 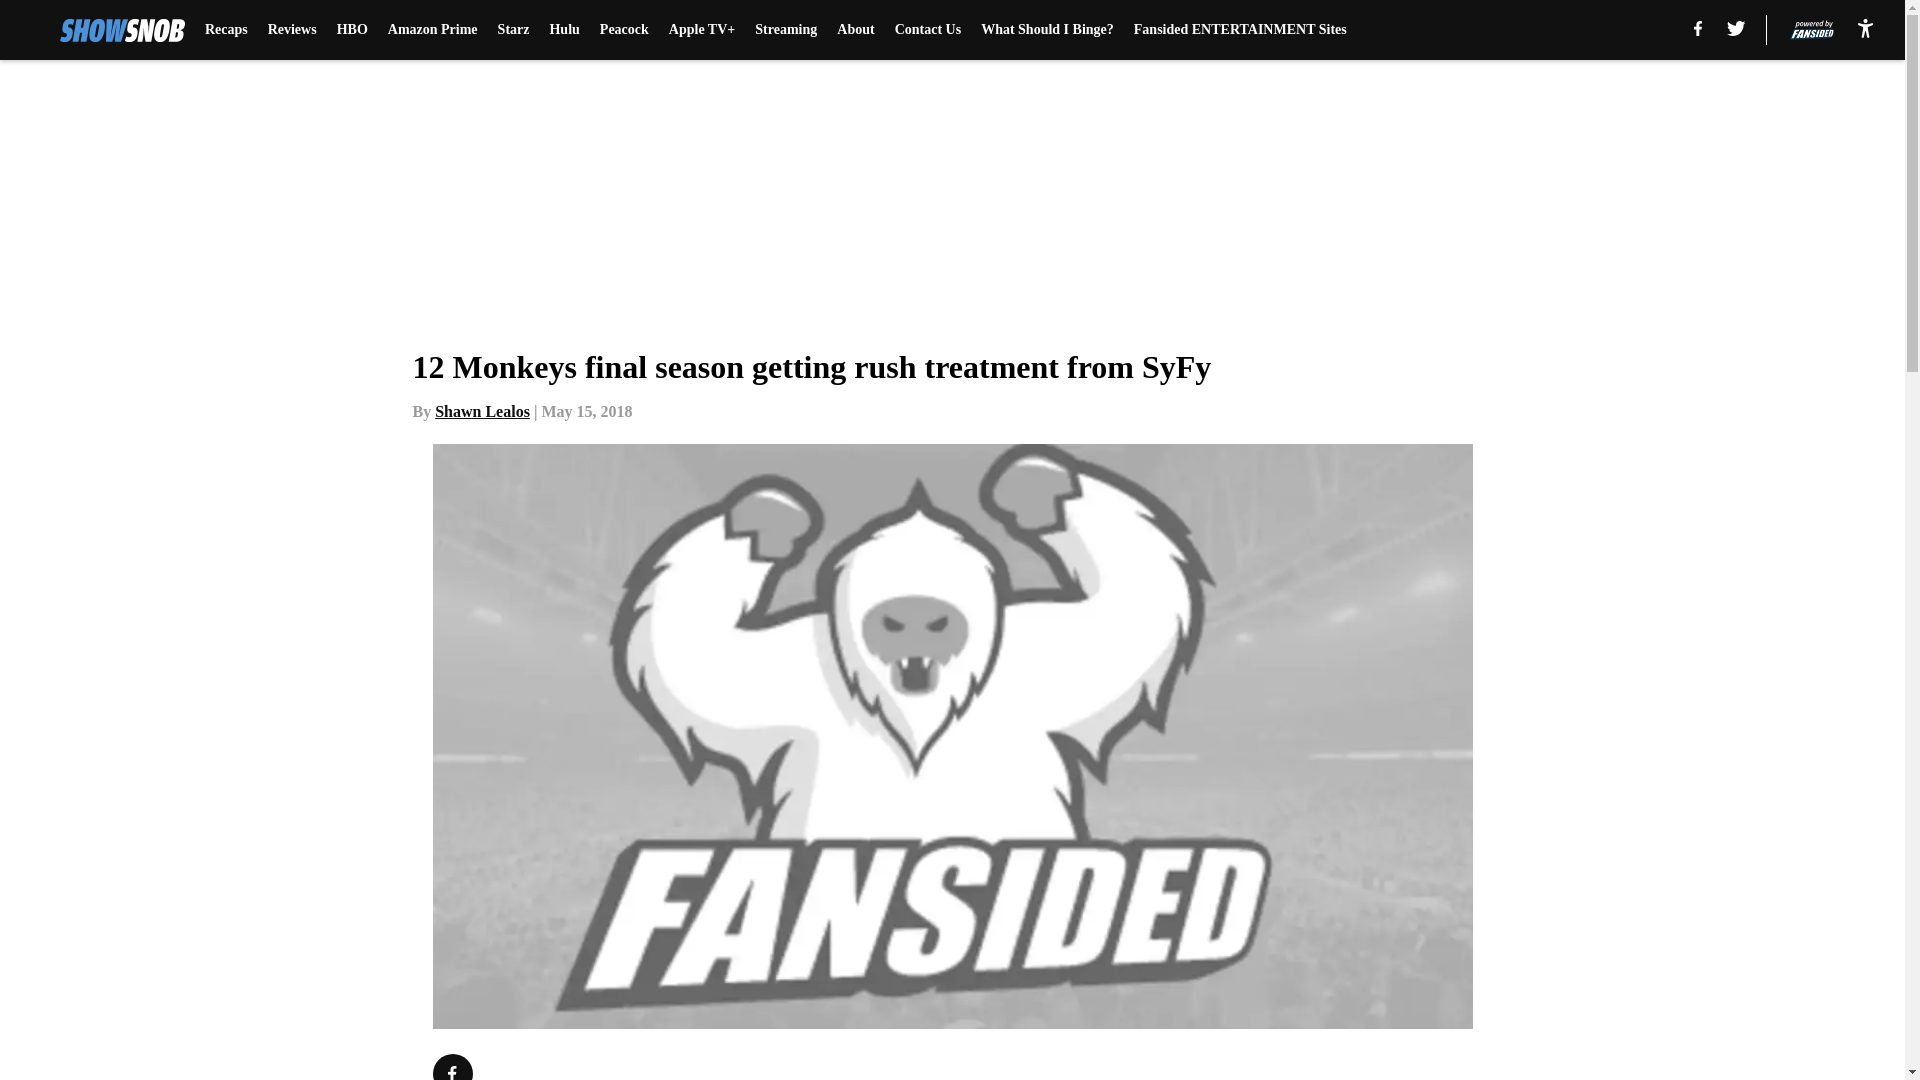 I want to click on Fansided ENTERTAINMENT Sites, so click(x=1240, y=30).